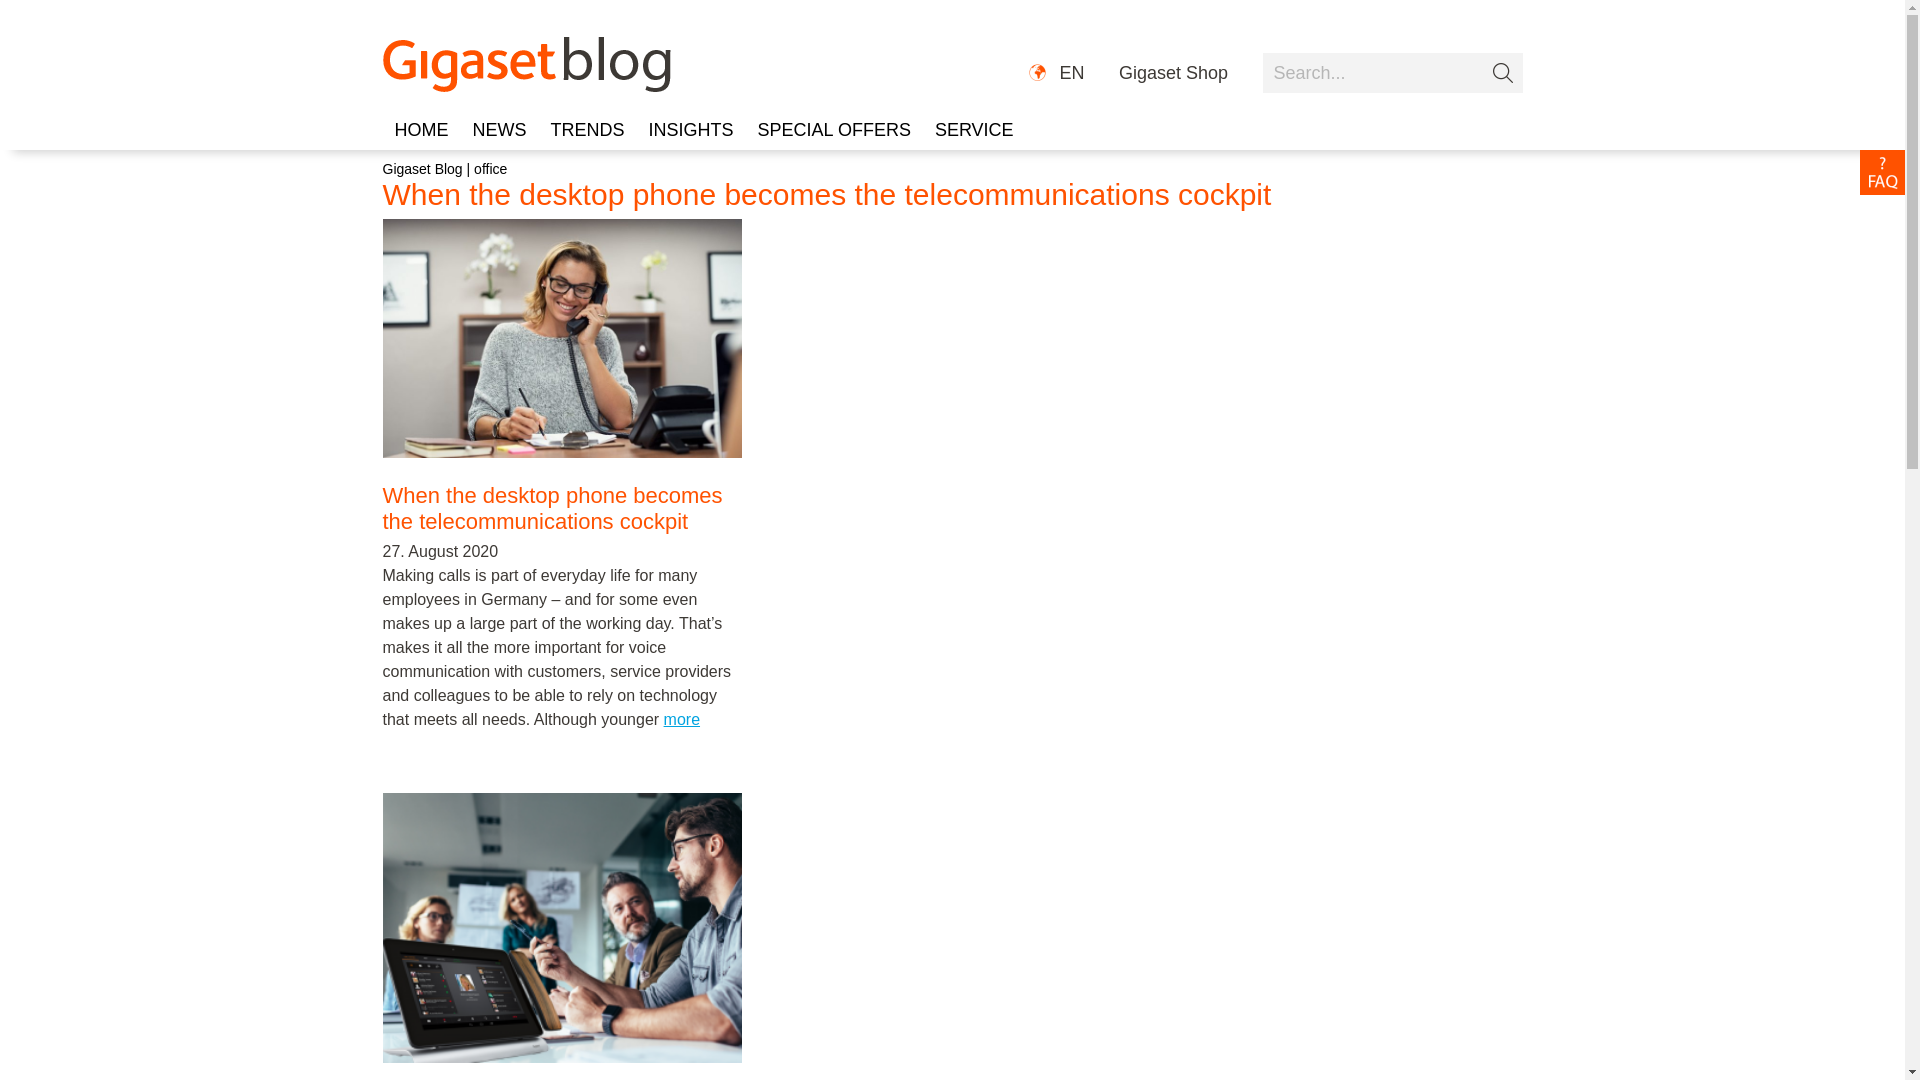  What do you see at coordinates (422, 168) in the screenshot?
I see `Gehe zu Gigaset Blog.` at bounding box center [422, 168].